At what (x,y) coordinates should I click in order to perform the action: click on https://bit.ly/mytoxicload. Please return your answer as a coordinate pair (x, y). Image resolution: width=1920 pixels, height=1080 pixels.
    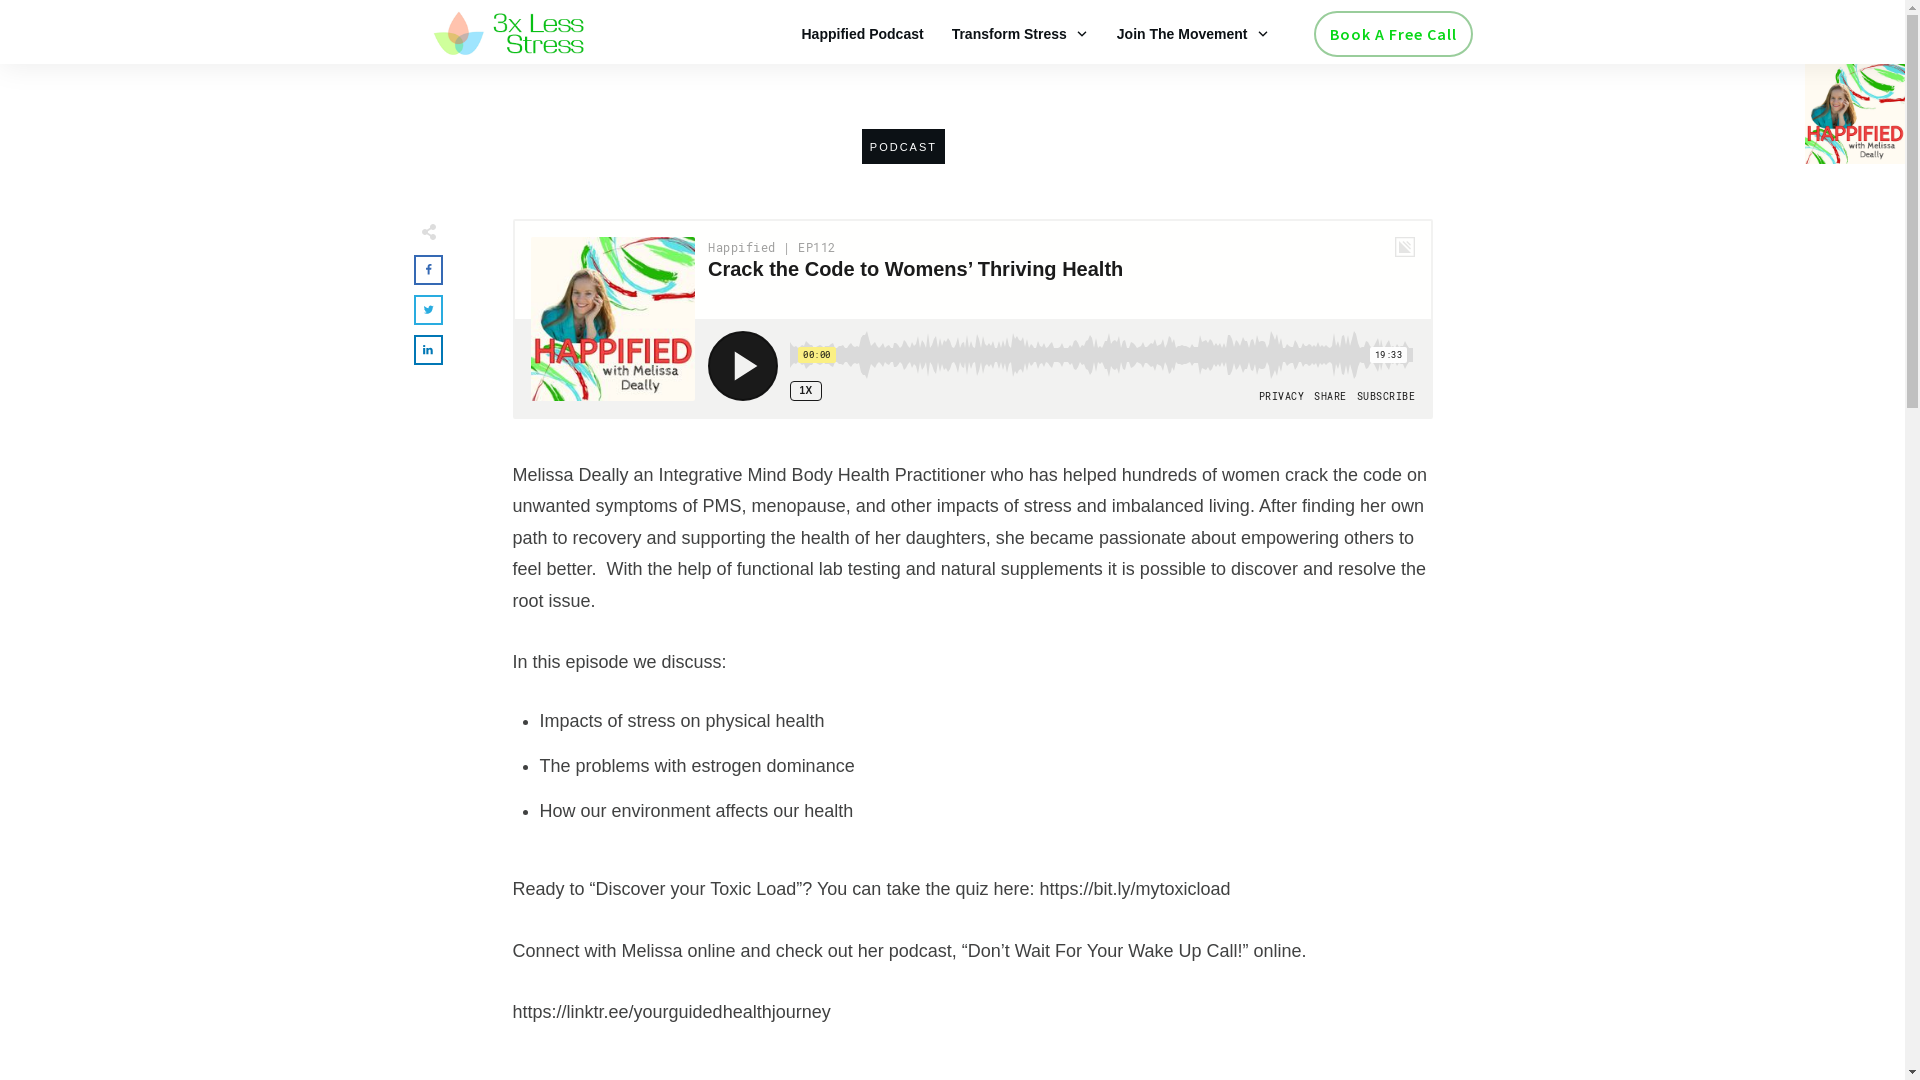
    Looking at the image, I should click on (1136, 889).